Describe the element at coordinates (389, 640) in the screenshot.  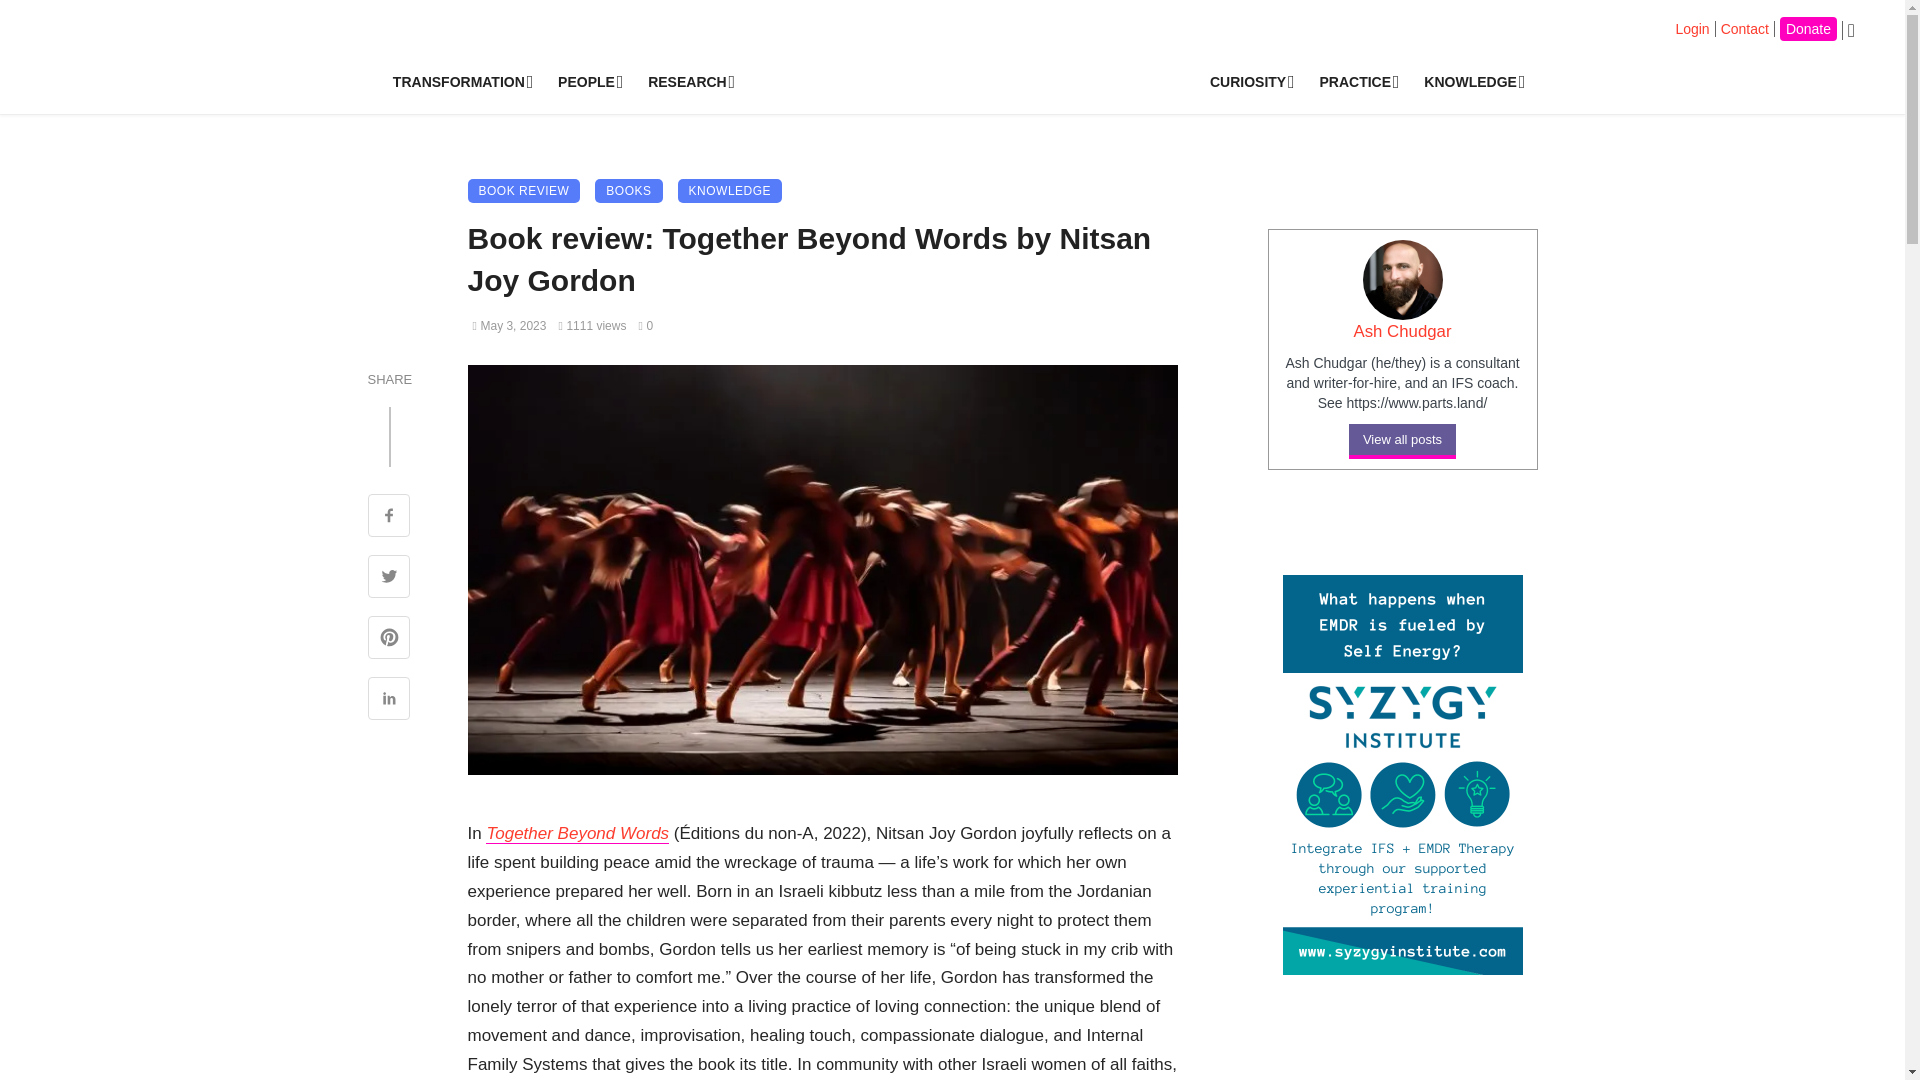
I see `Share on Pinterest` at that location.